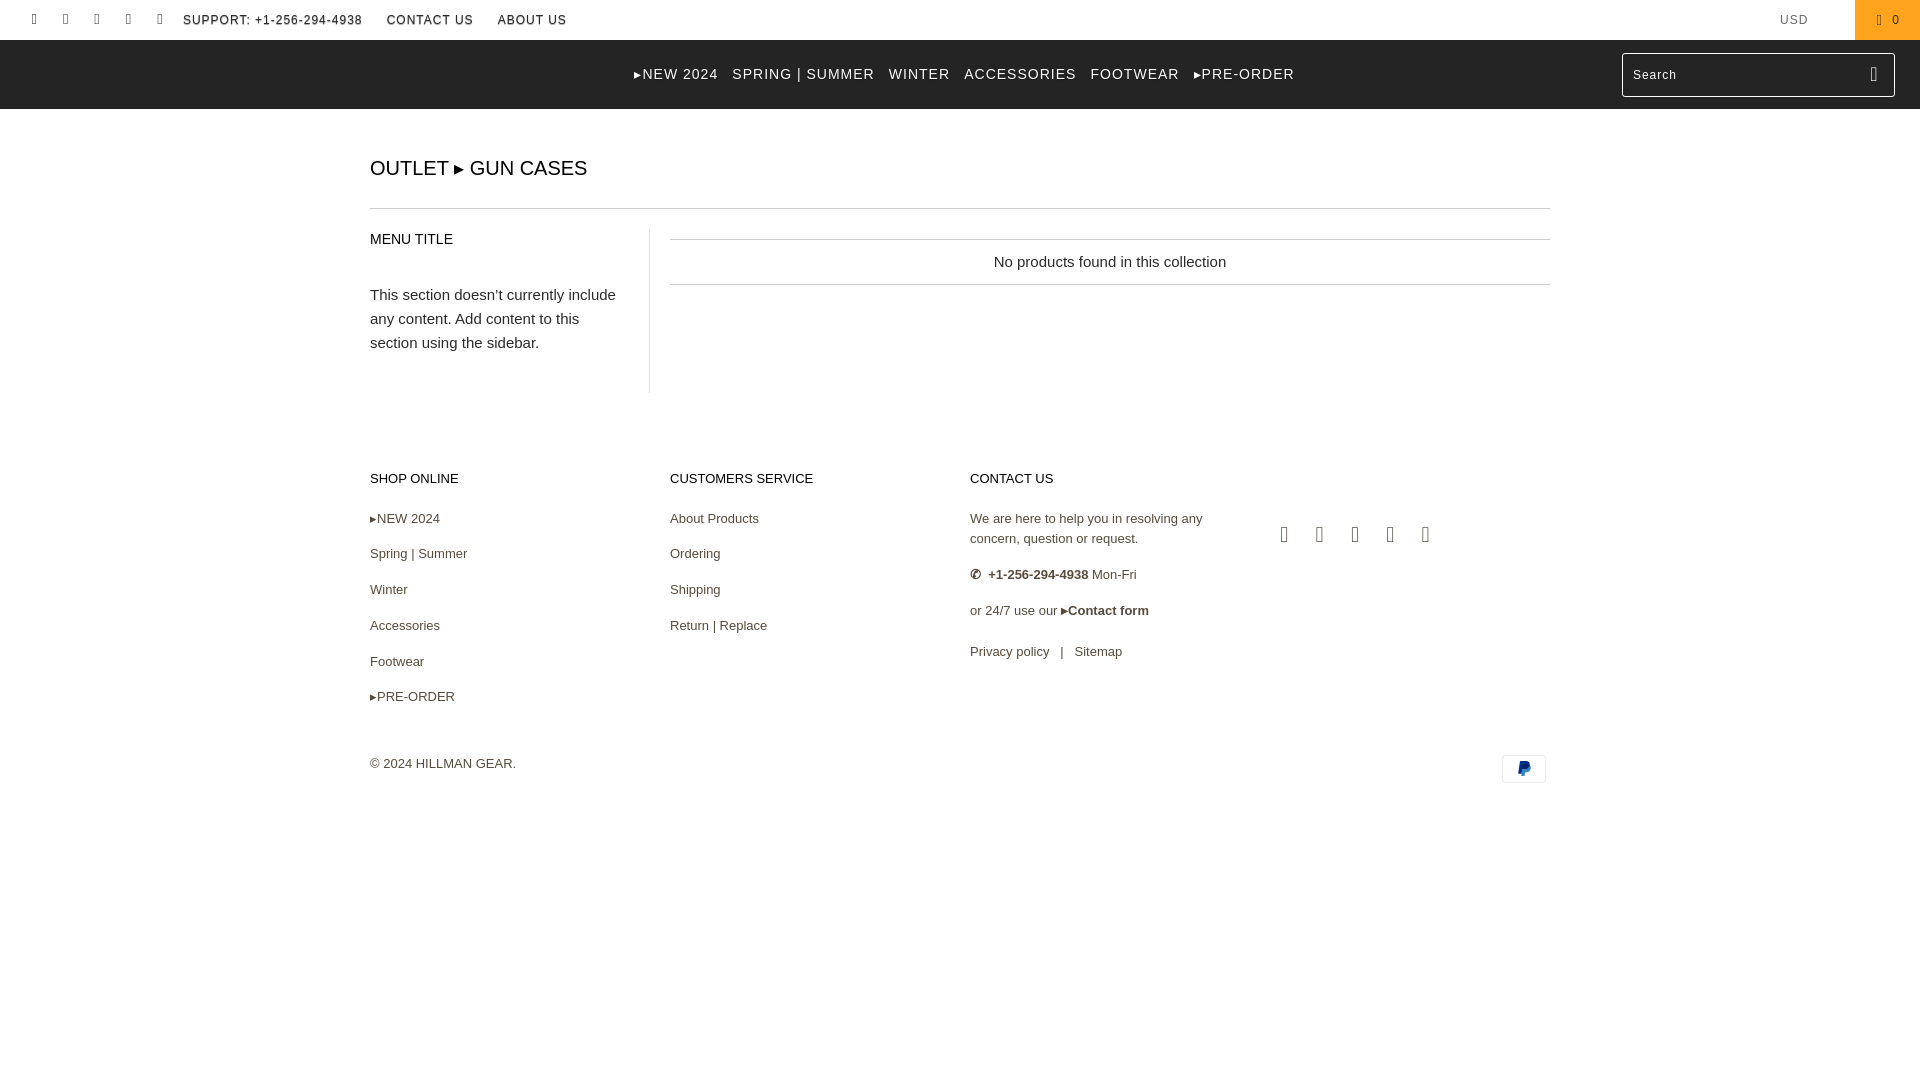 The height and width of the screenshot is (1080, 1920). What do you see at coordinates (1320, 534) in the screenshot?
I see `HILLMAN GEAR on Facebook` at bounding box center [1320, 534].